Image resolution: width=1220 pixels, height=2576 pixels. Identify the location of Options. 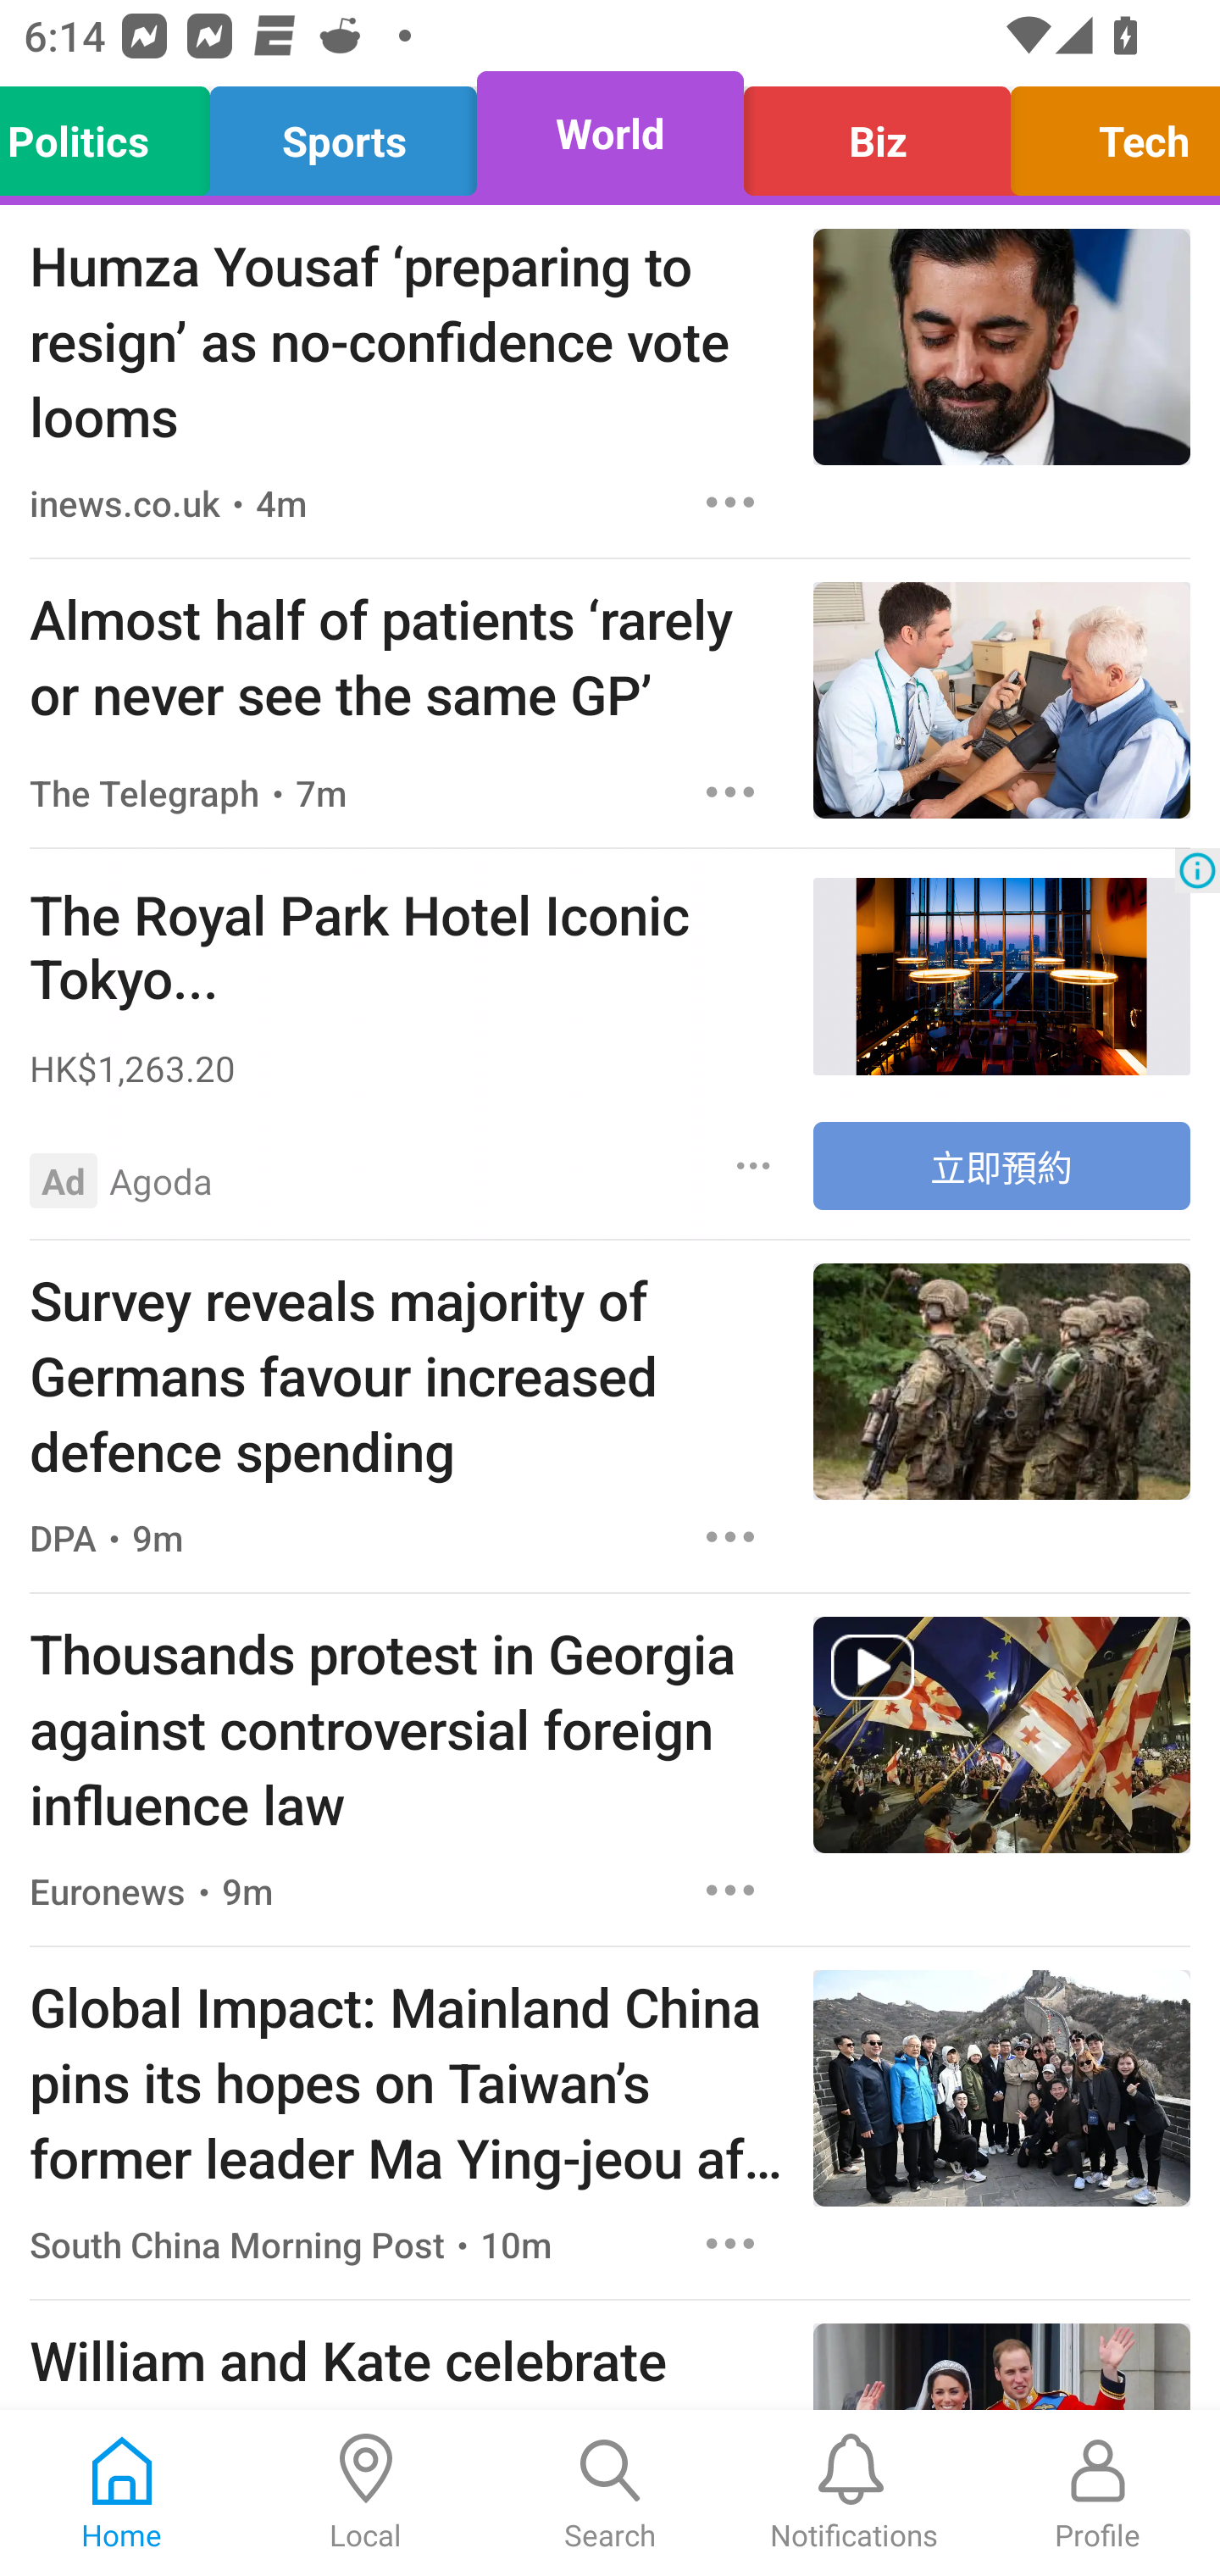
(730, 1537).